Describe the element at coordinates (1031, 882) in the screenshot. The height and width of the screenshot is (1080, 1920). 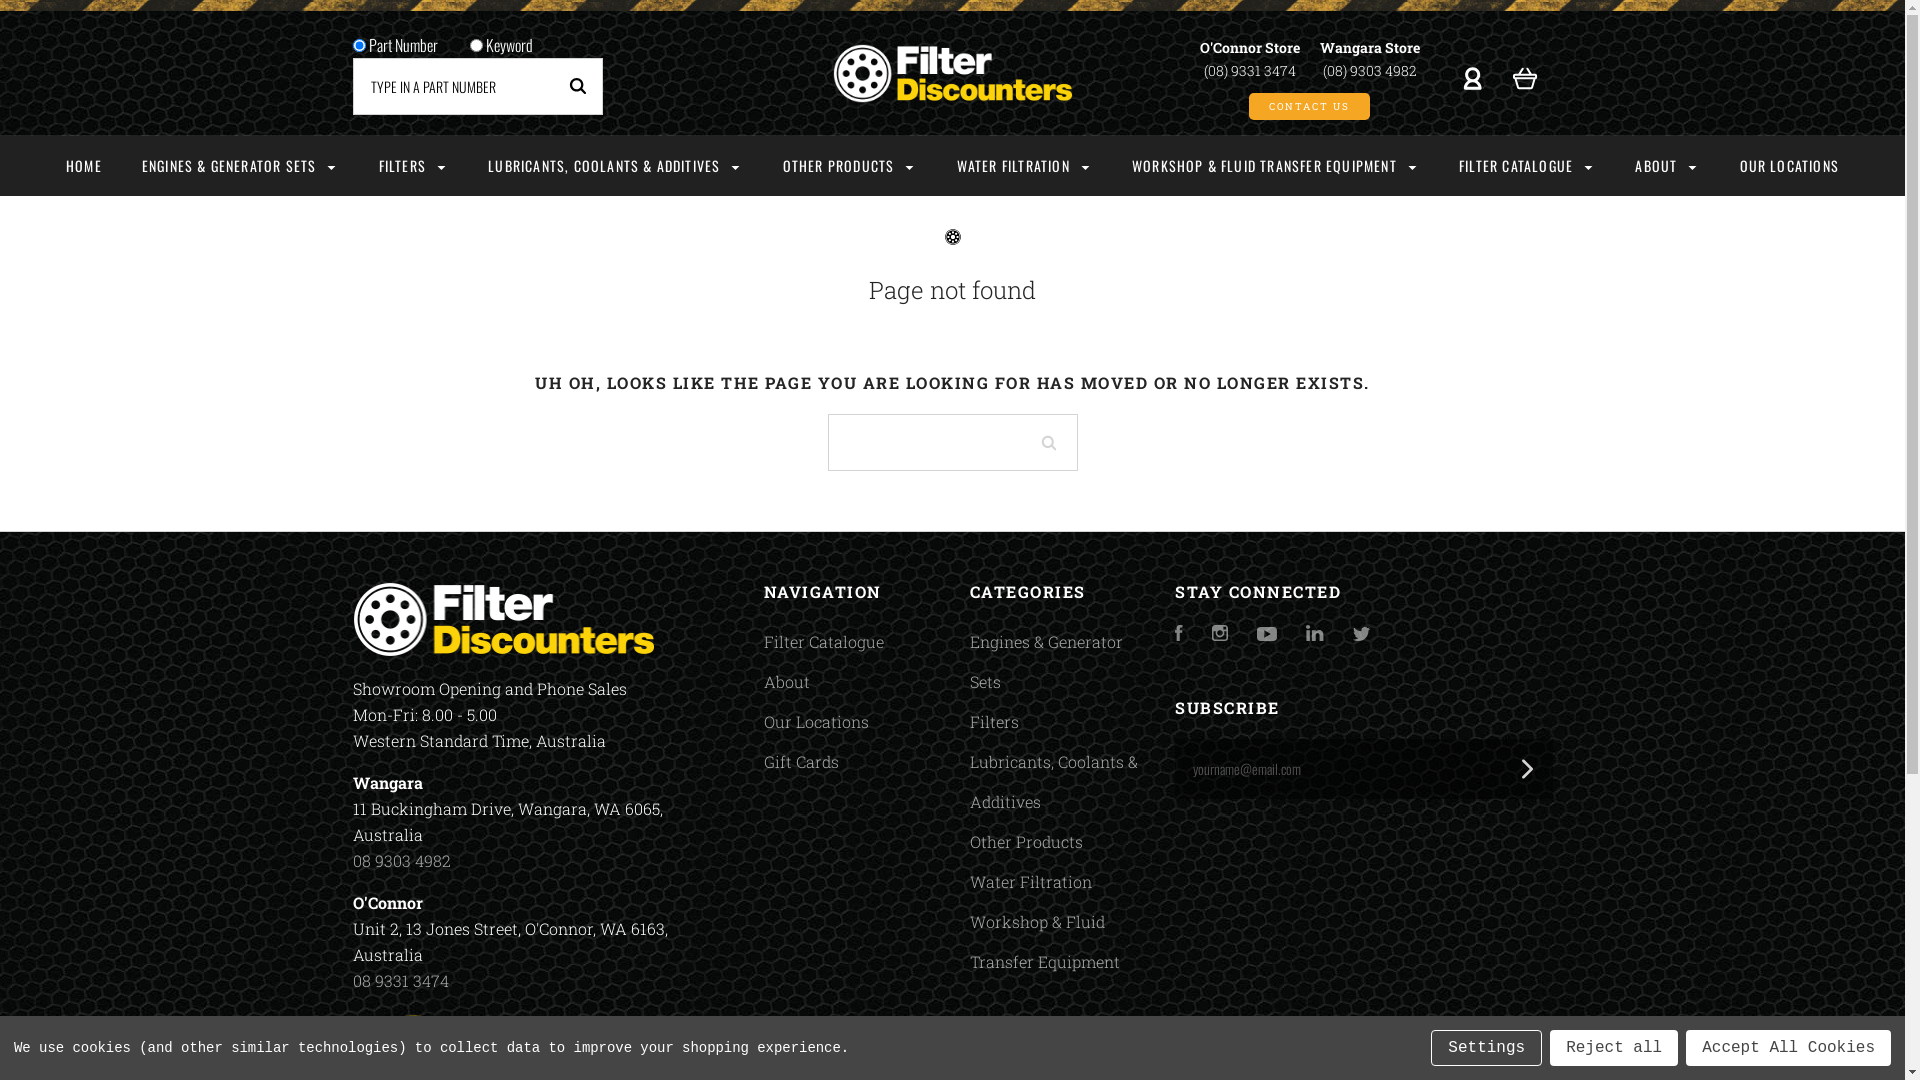
I see `Water Filtration` at that location.